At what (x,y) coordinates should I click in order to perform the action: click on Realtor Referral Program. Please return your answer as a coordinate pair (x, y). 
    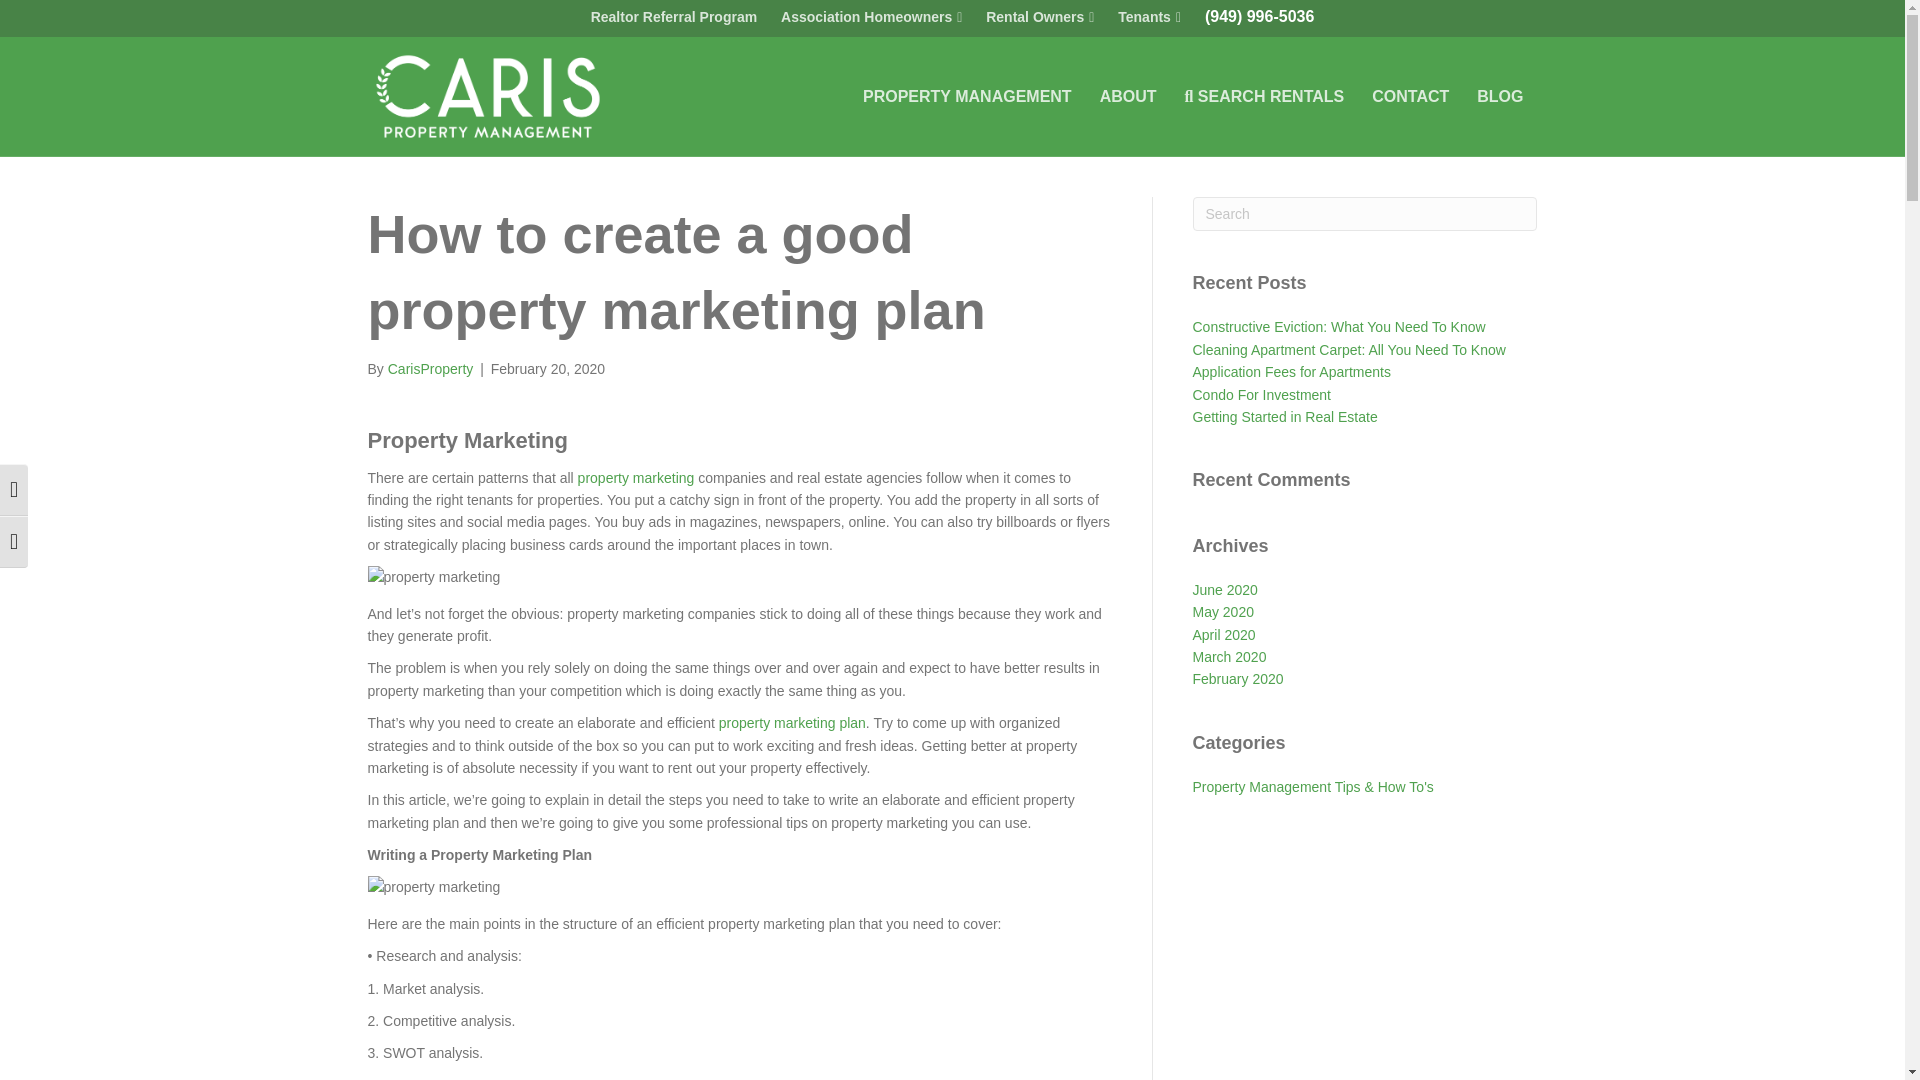
    Looking at the image, I should click on (674, 17).